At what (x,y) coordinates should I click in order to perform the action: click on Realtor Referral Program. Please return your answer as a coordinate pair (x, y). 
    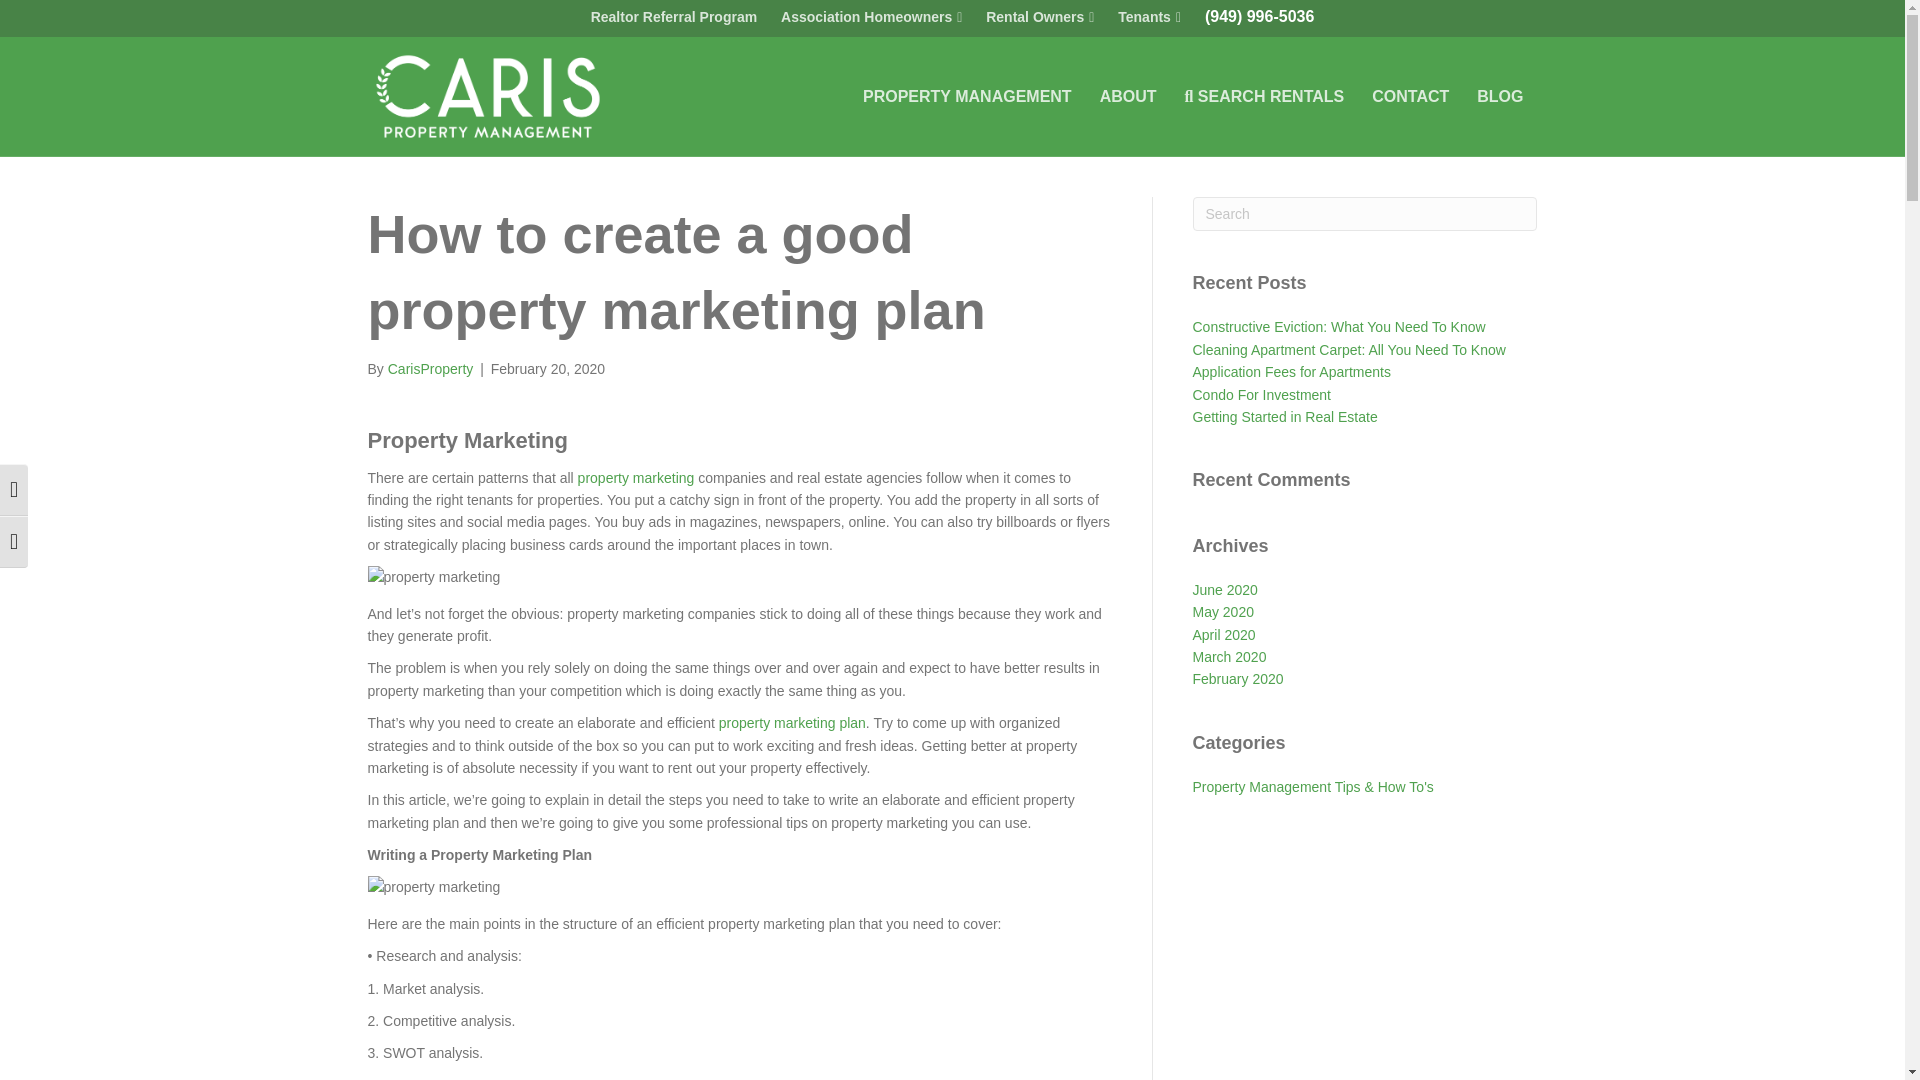
    Looking at the image, I should click on (674, 17).